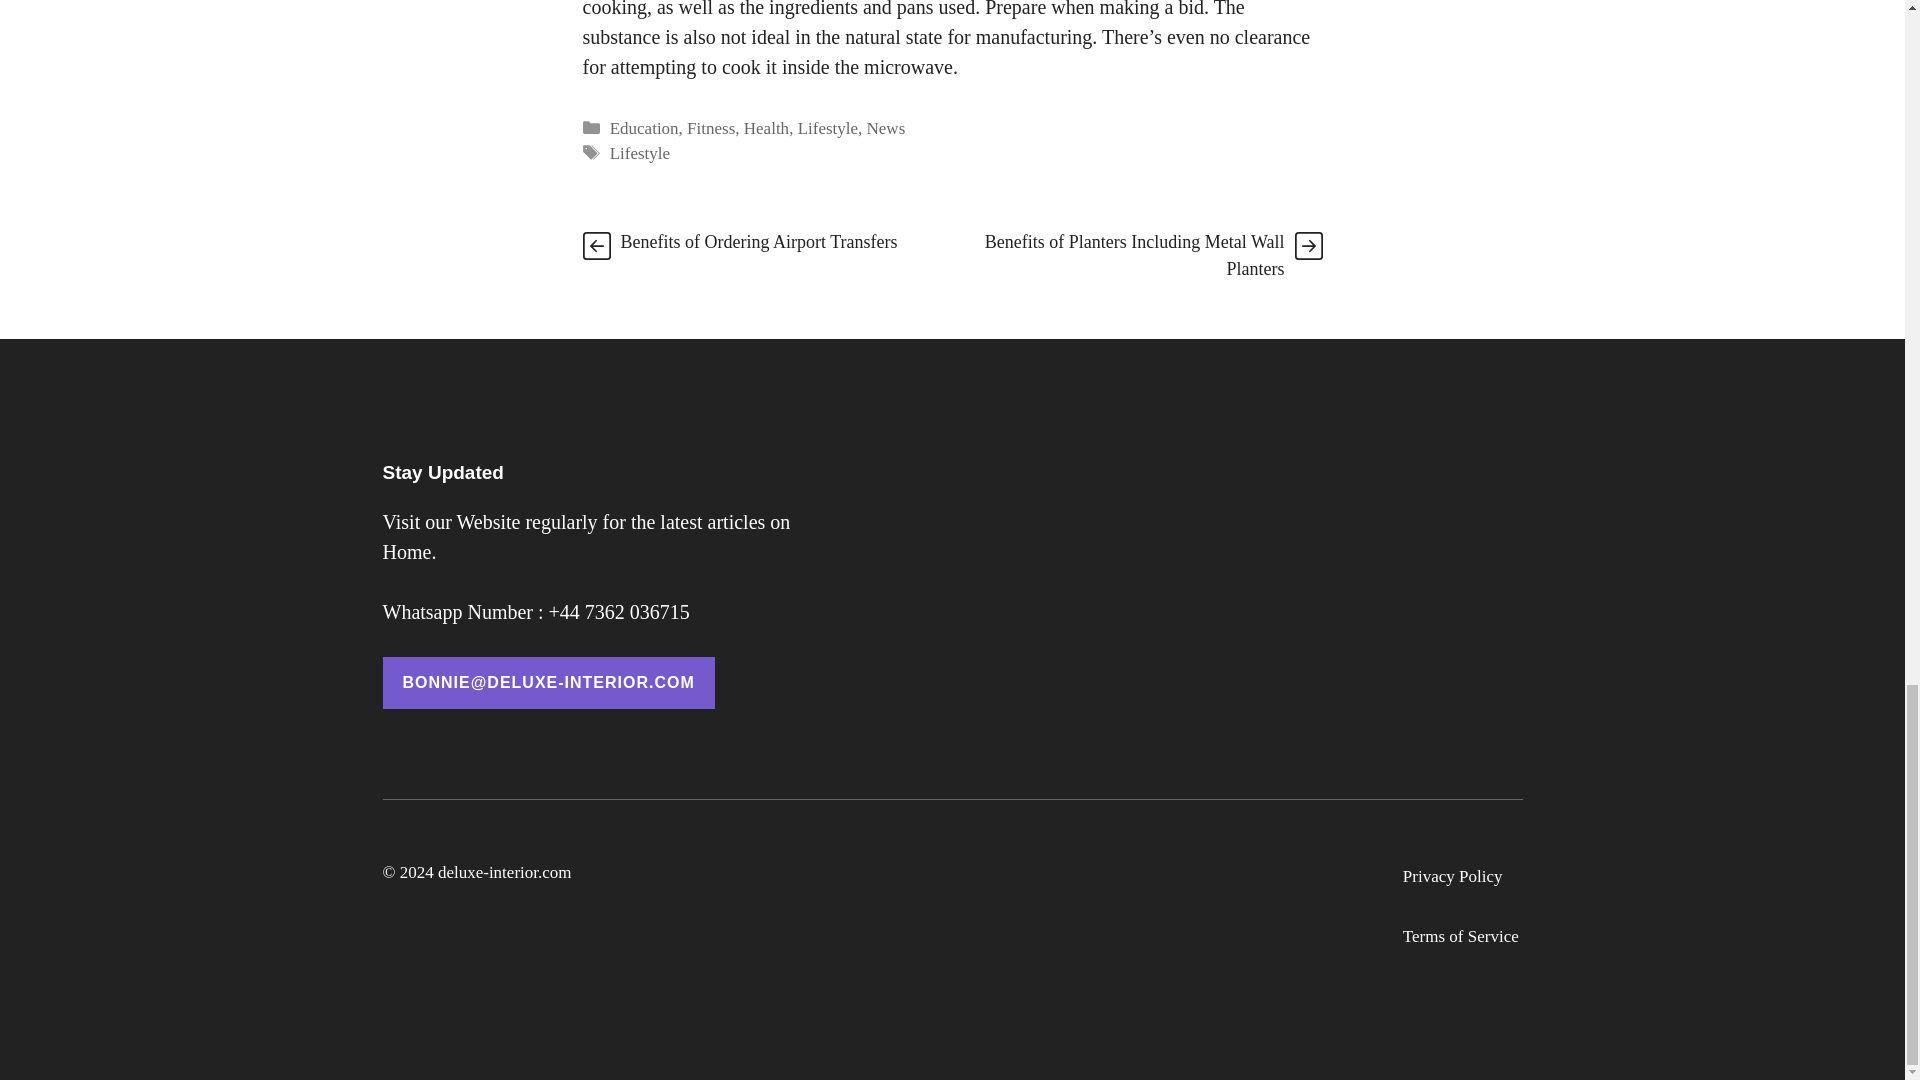 Image resolution: width=1920 pixels, height=1080 pixels. Describe the element at coordinates (1134, 255) in the screenshot. I see `Benefits of Planters Including Metal Wall Planters` at that location.